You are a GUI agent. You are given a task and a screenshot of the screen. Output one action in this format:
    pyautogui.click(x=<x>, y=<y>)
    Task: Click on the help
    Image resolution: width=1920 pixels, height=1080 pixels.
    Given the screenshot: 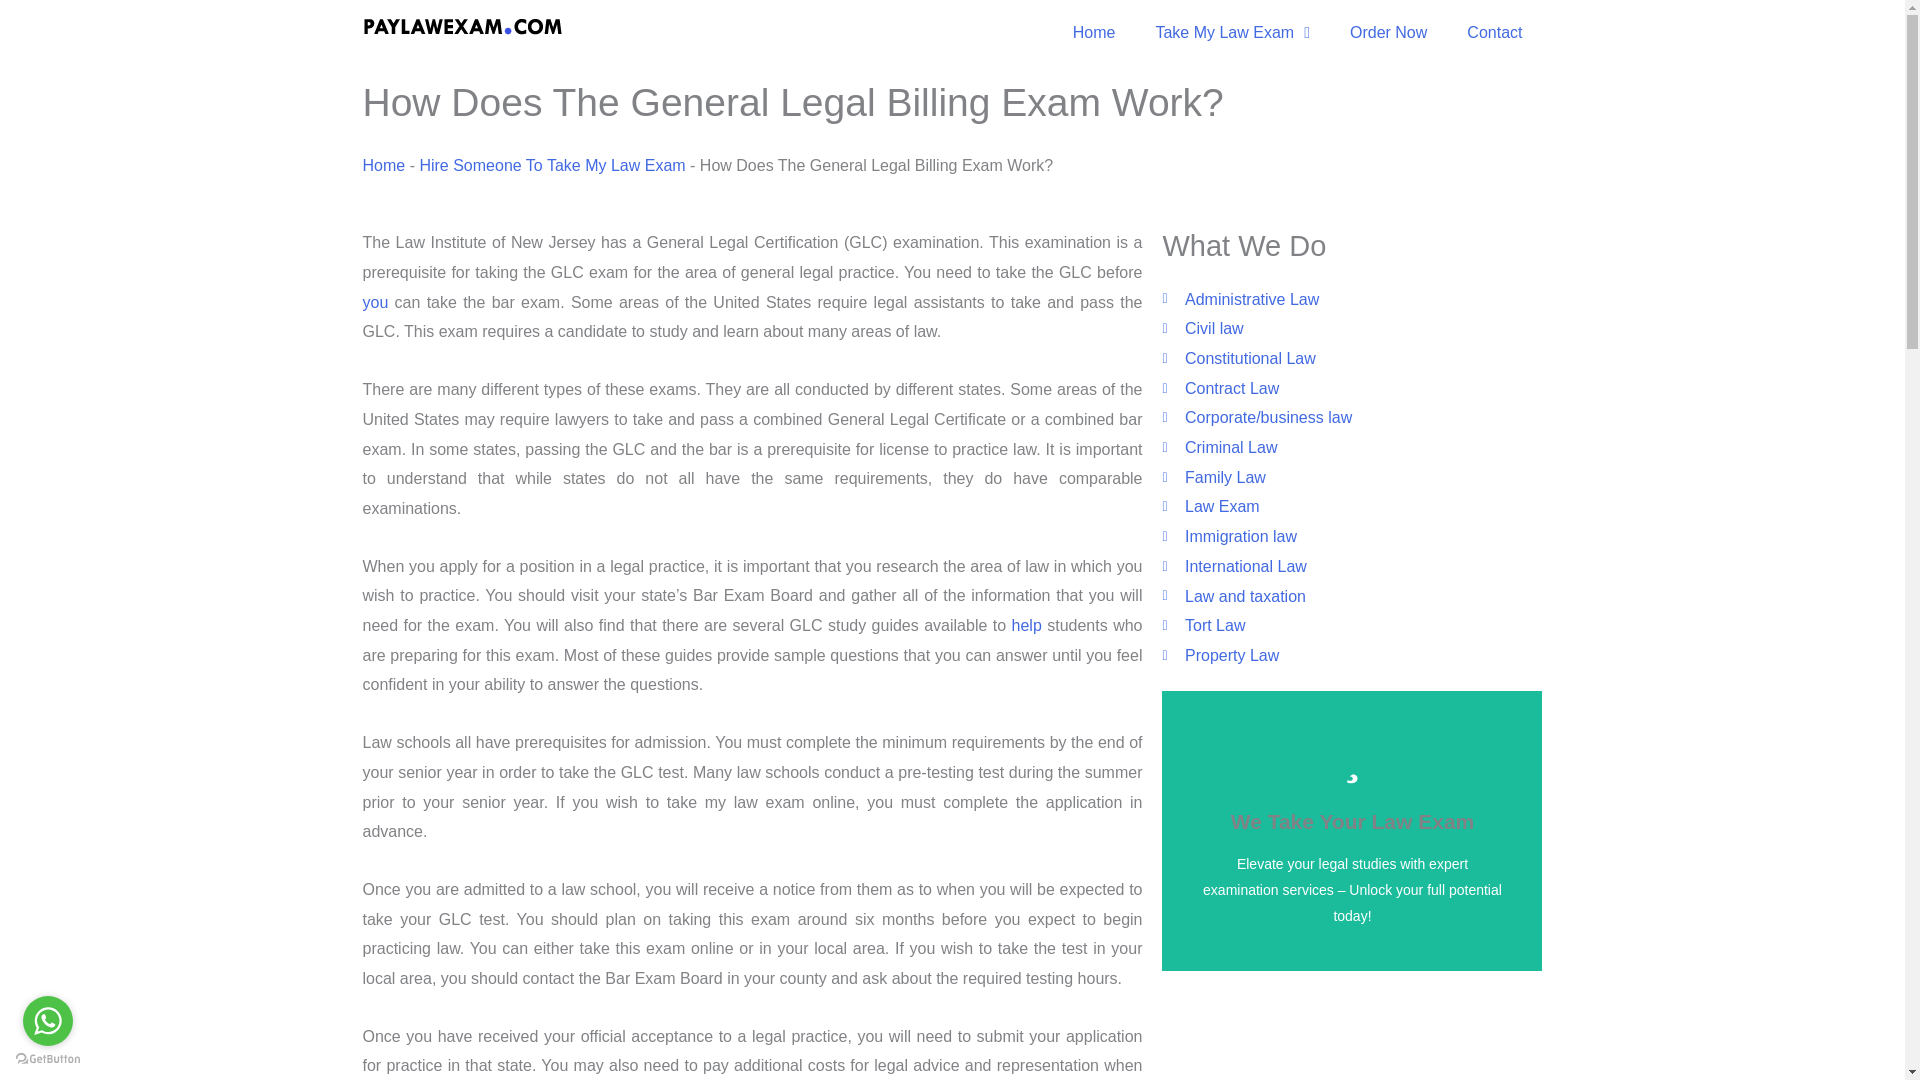 What is the action you would take?
    pyautogui.click(x=1026, y=624)
    